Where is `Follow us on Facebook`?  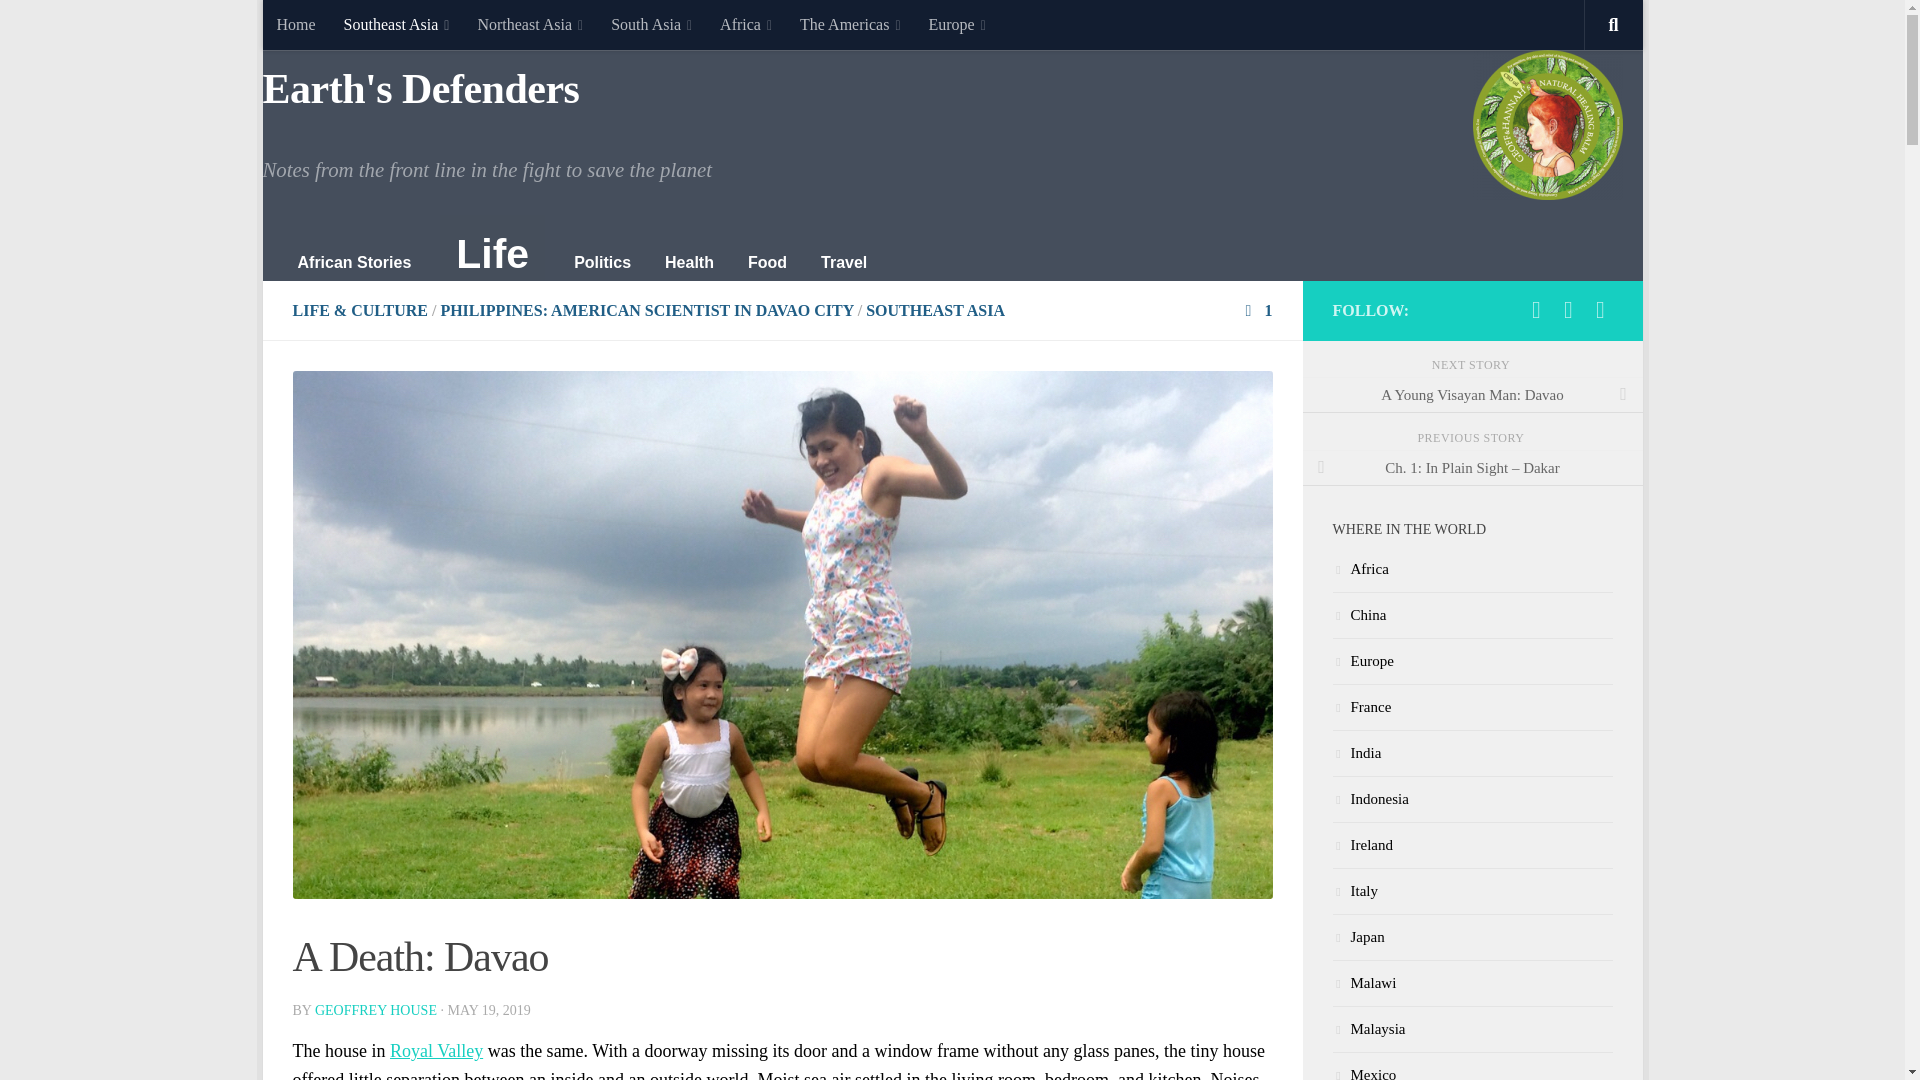 Follow us on Facebook is located at coordinates (1536, 310).